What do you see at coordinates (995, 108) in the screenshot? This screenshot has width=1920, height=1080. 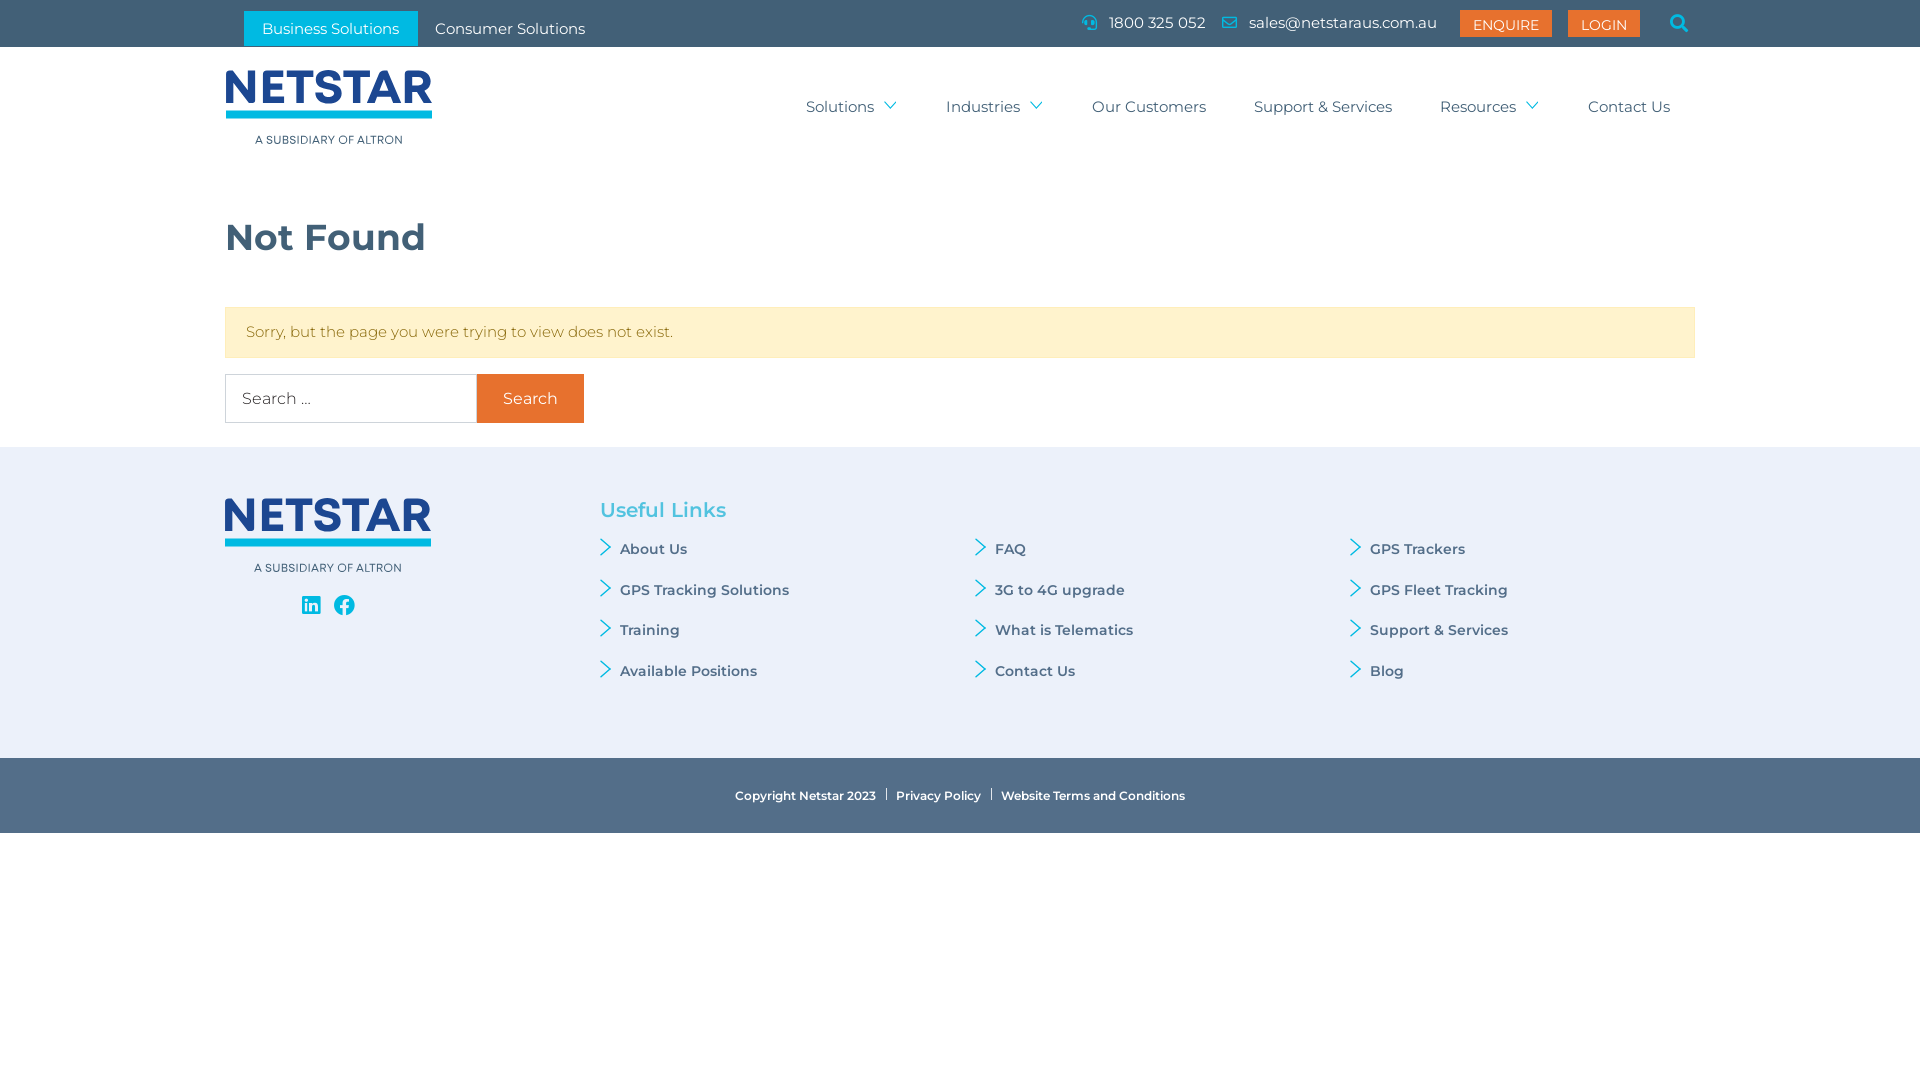 I see `Industries` at bounding box center [995, 108].